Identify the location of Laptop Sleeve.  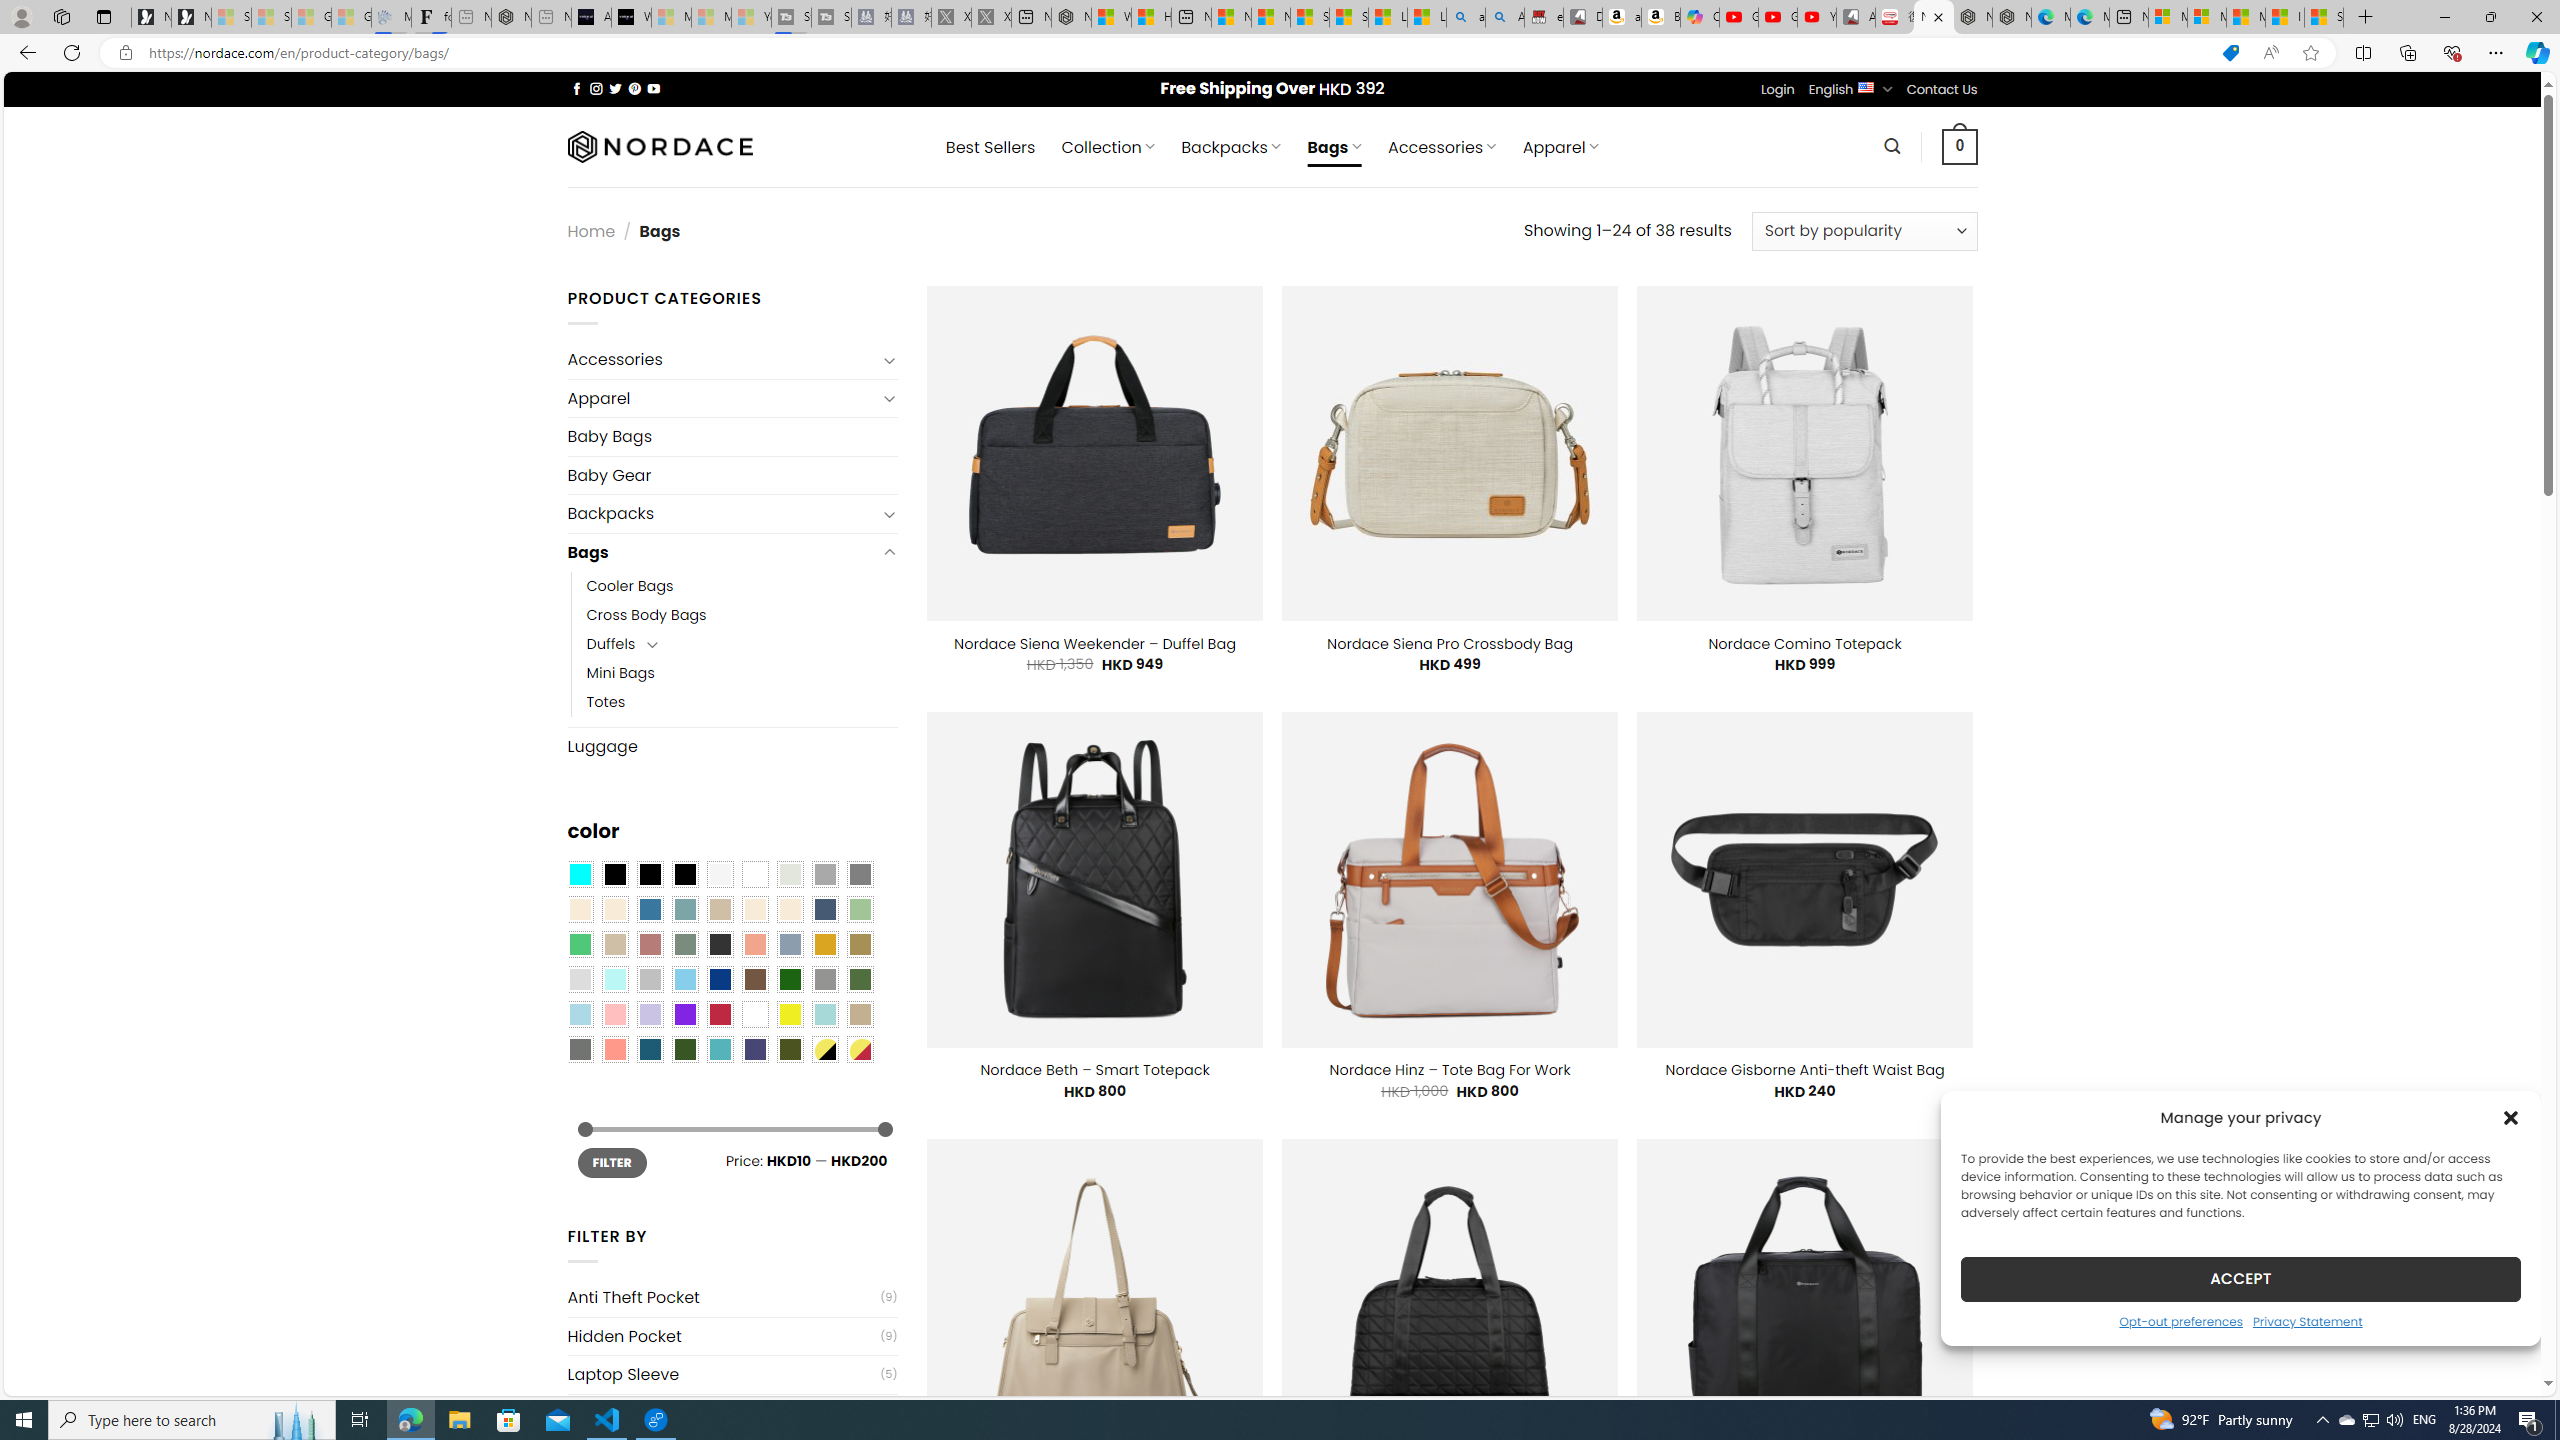
(722, 1374).